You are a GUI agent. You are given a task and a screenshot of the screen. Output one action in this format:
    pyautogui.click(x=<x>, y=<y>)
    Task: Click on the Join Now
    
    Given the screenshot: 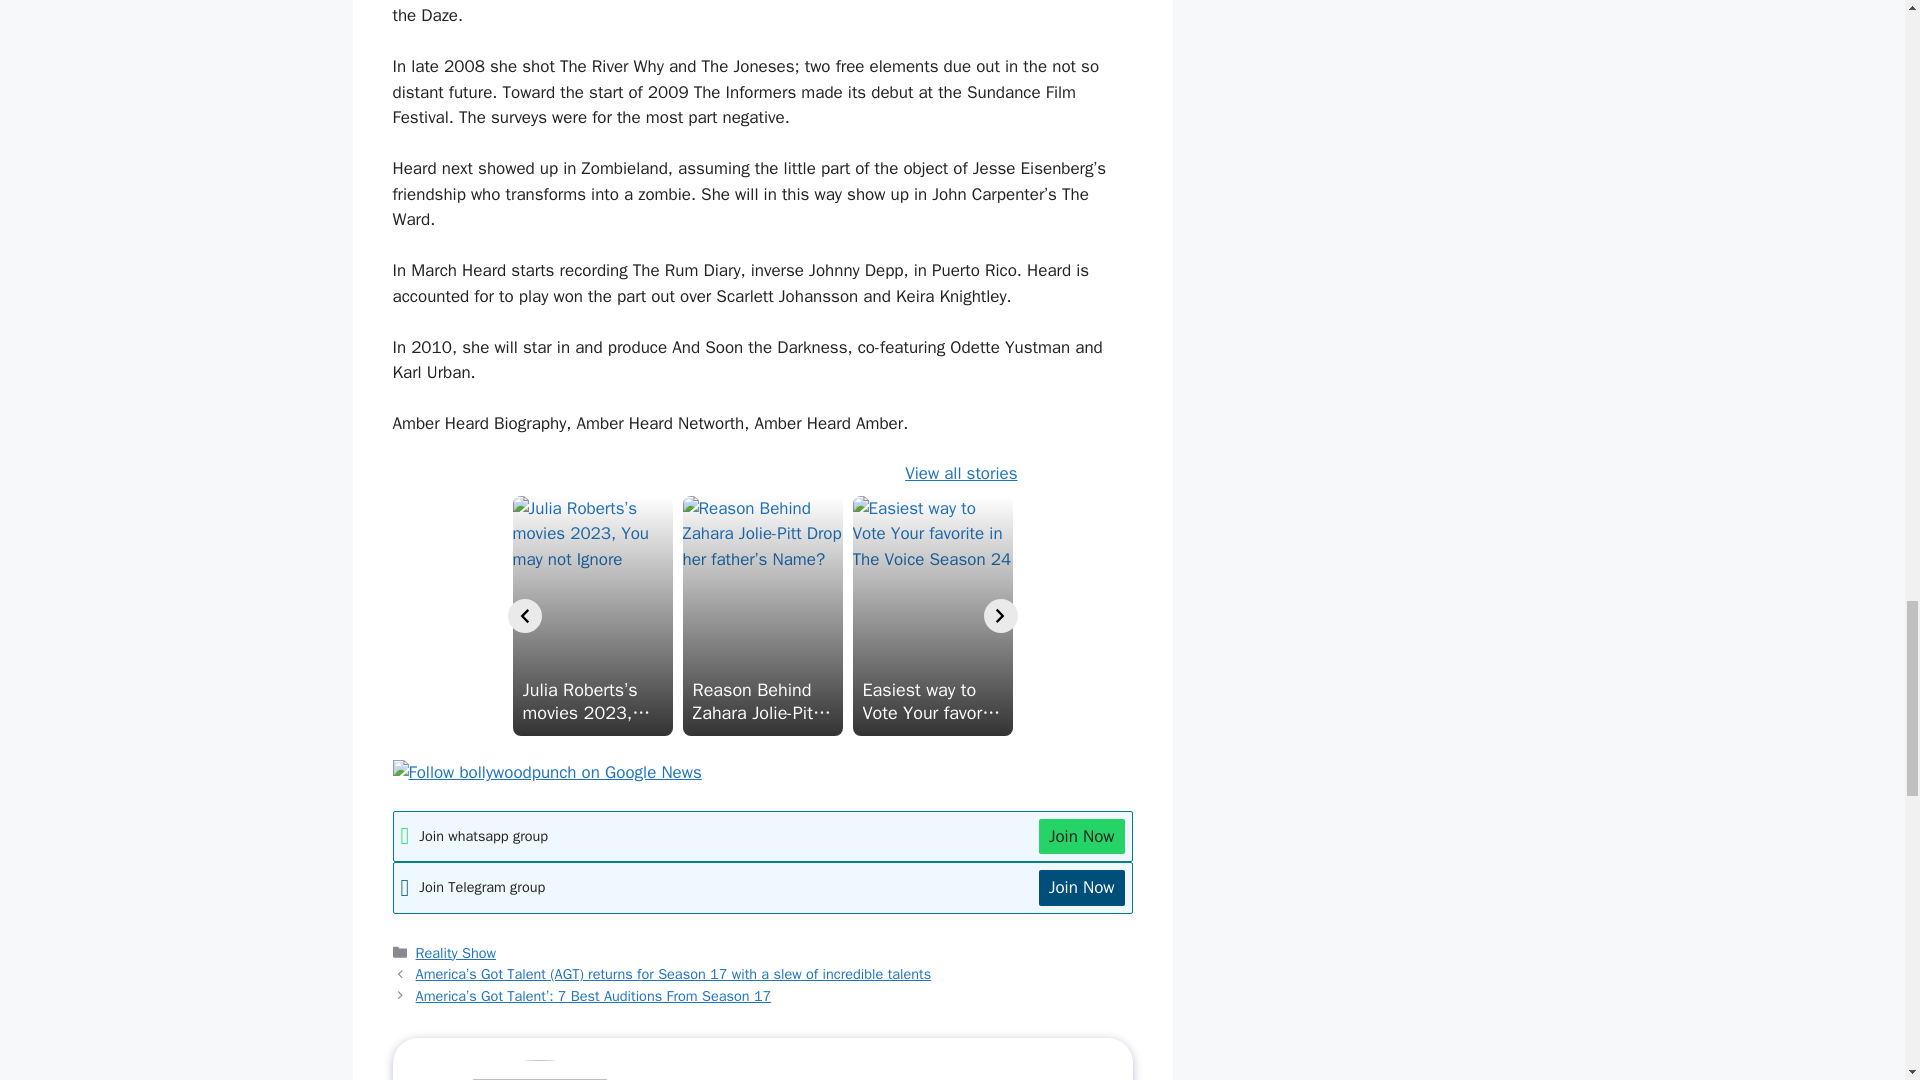 What is the action you would take?
    pyautogui.click(x=1082, y=888)
    